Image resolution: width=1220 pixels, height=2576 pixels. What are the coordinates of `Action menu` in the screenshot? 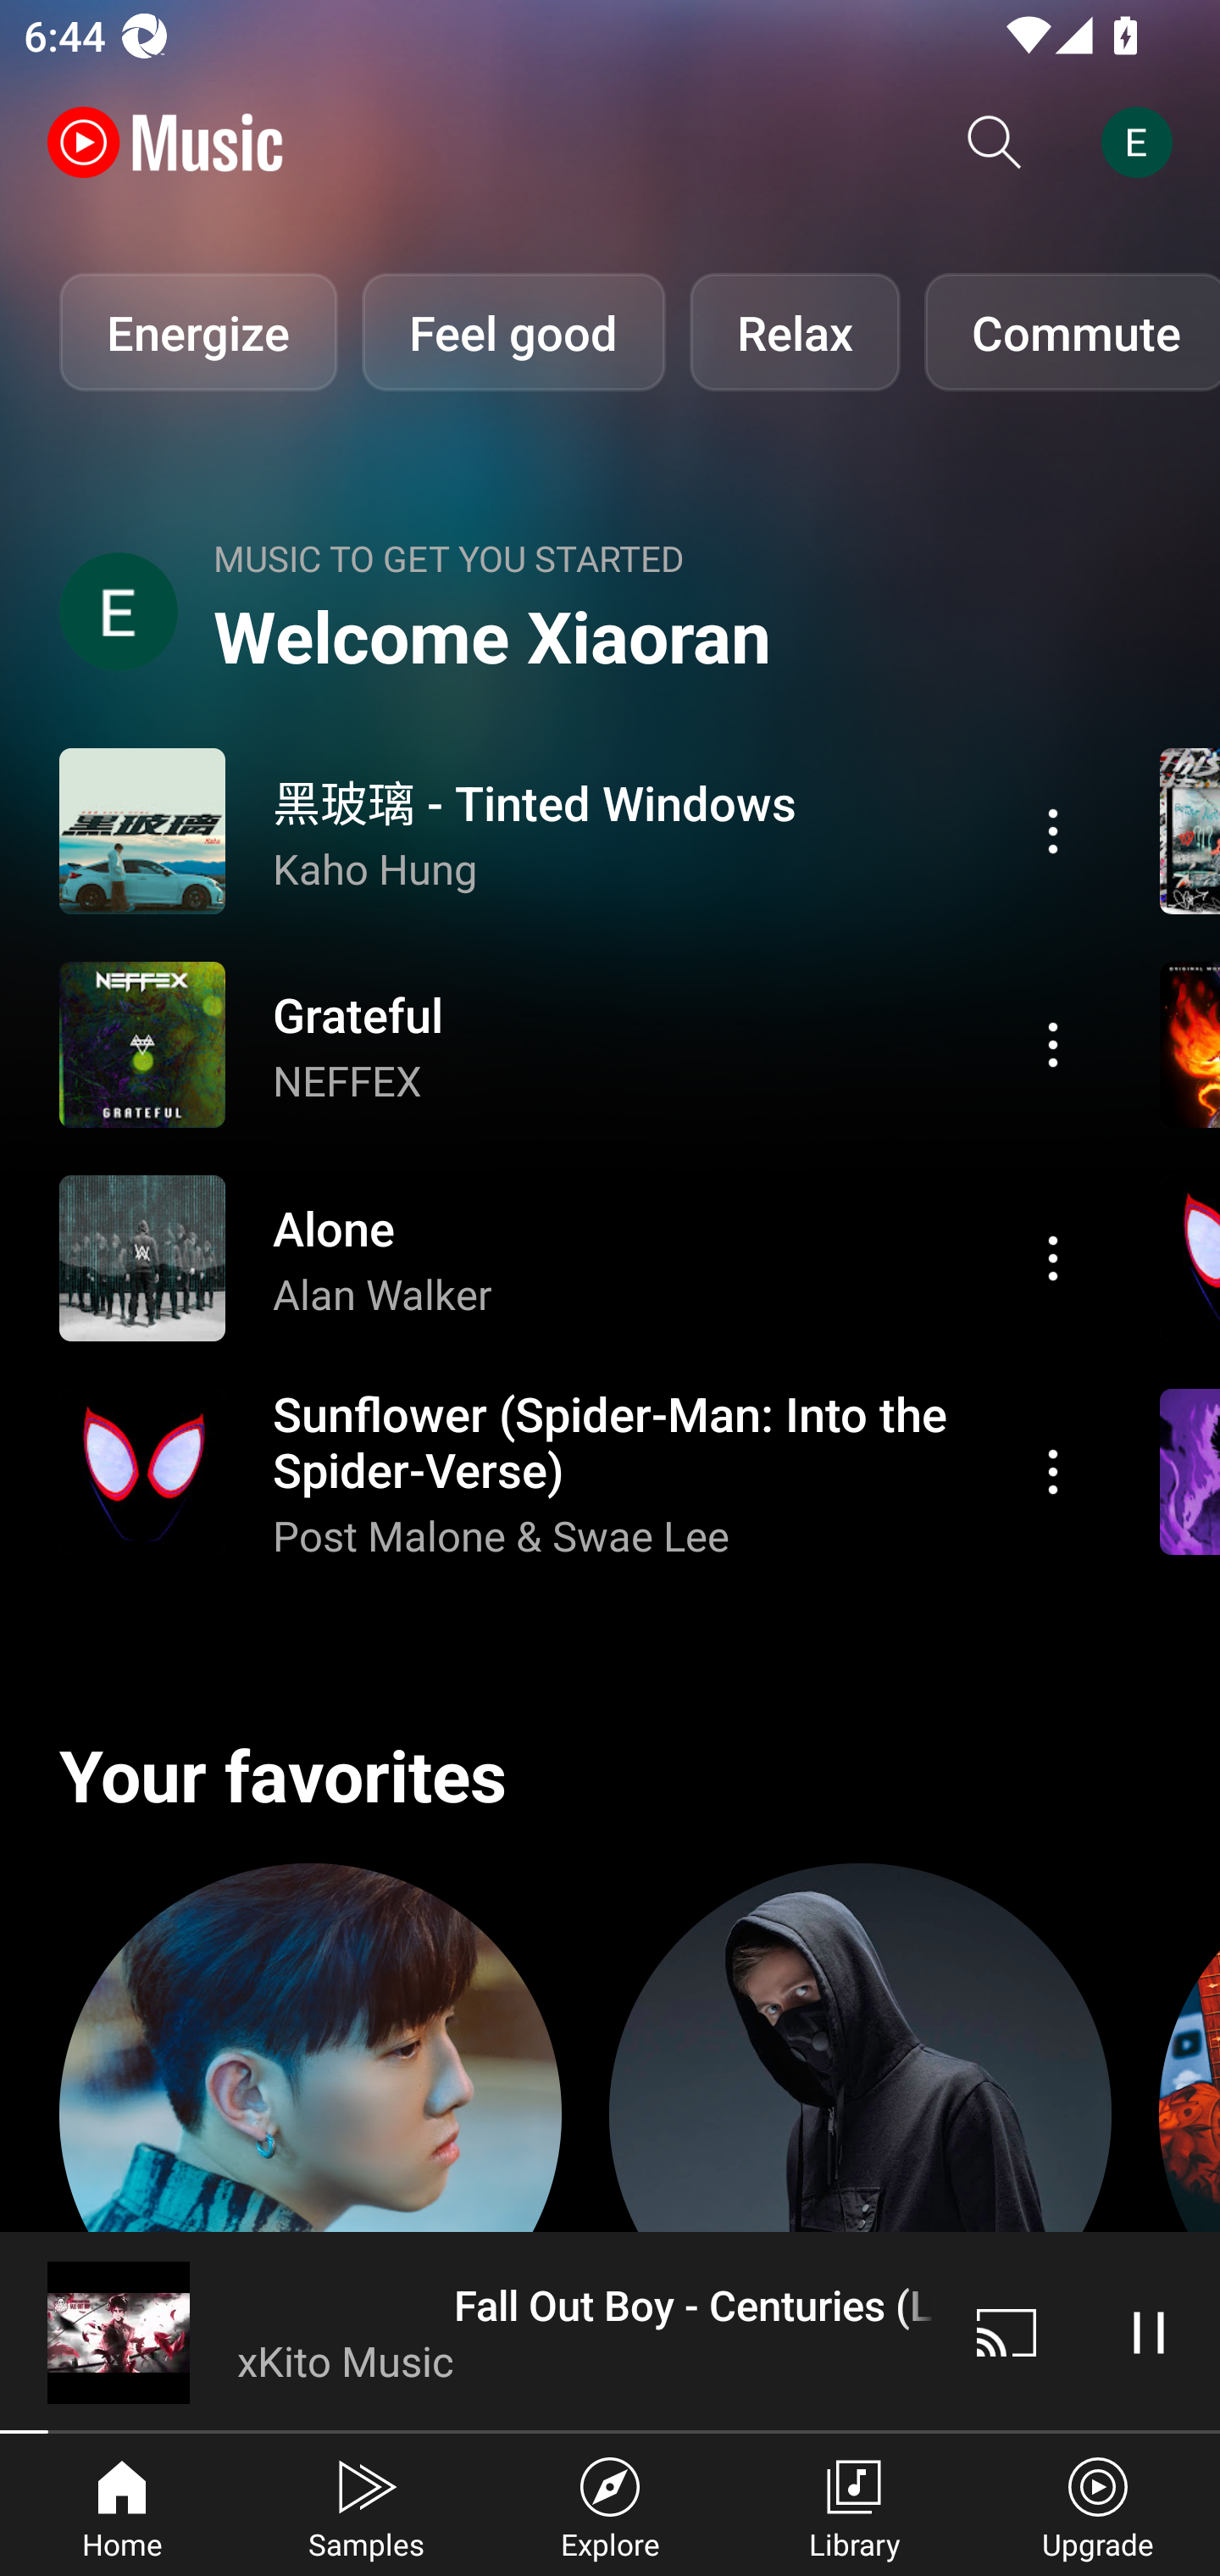 It's located at (574, 830).